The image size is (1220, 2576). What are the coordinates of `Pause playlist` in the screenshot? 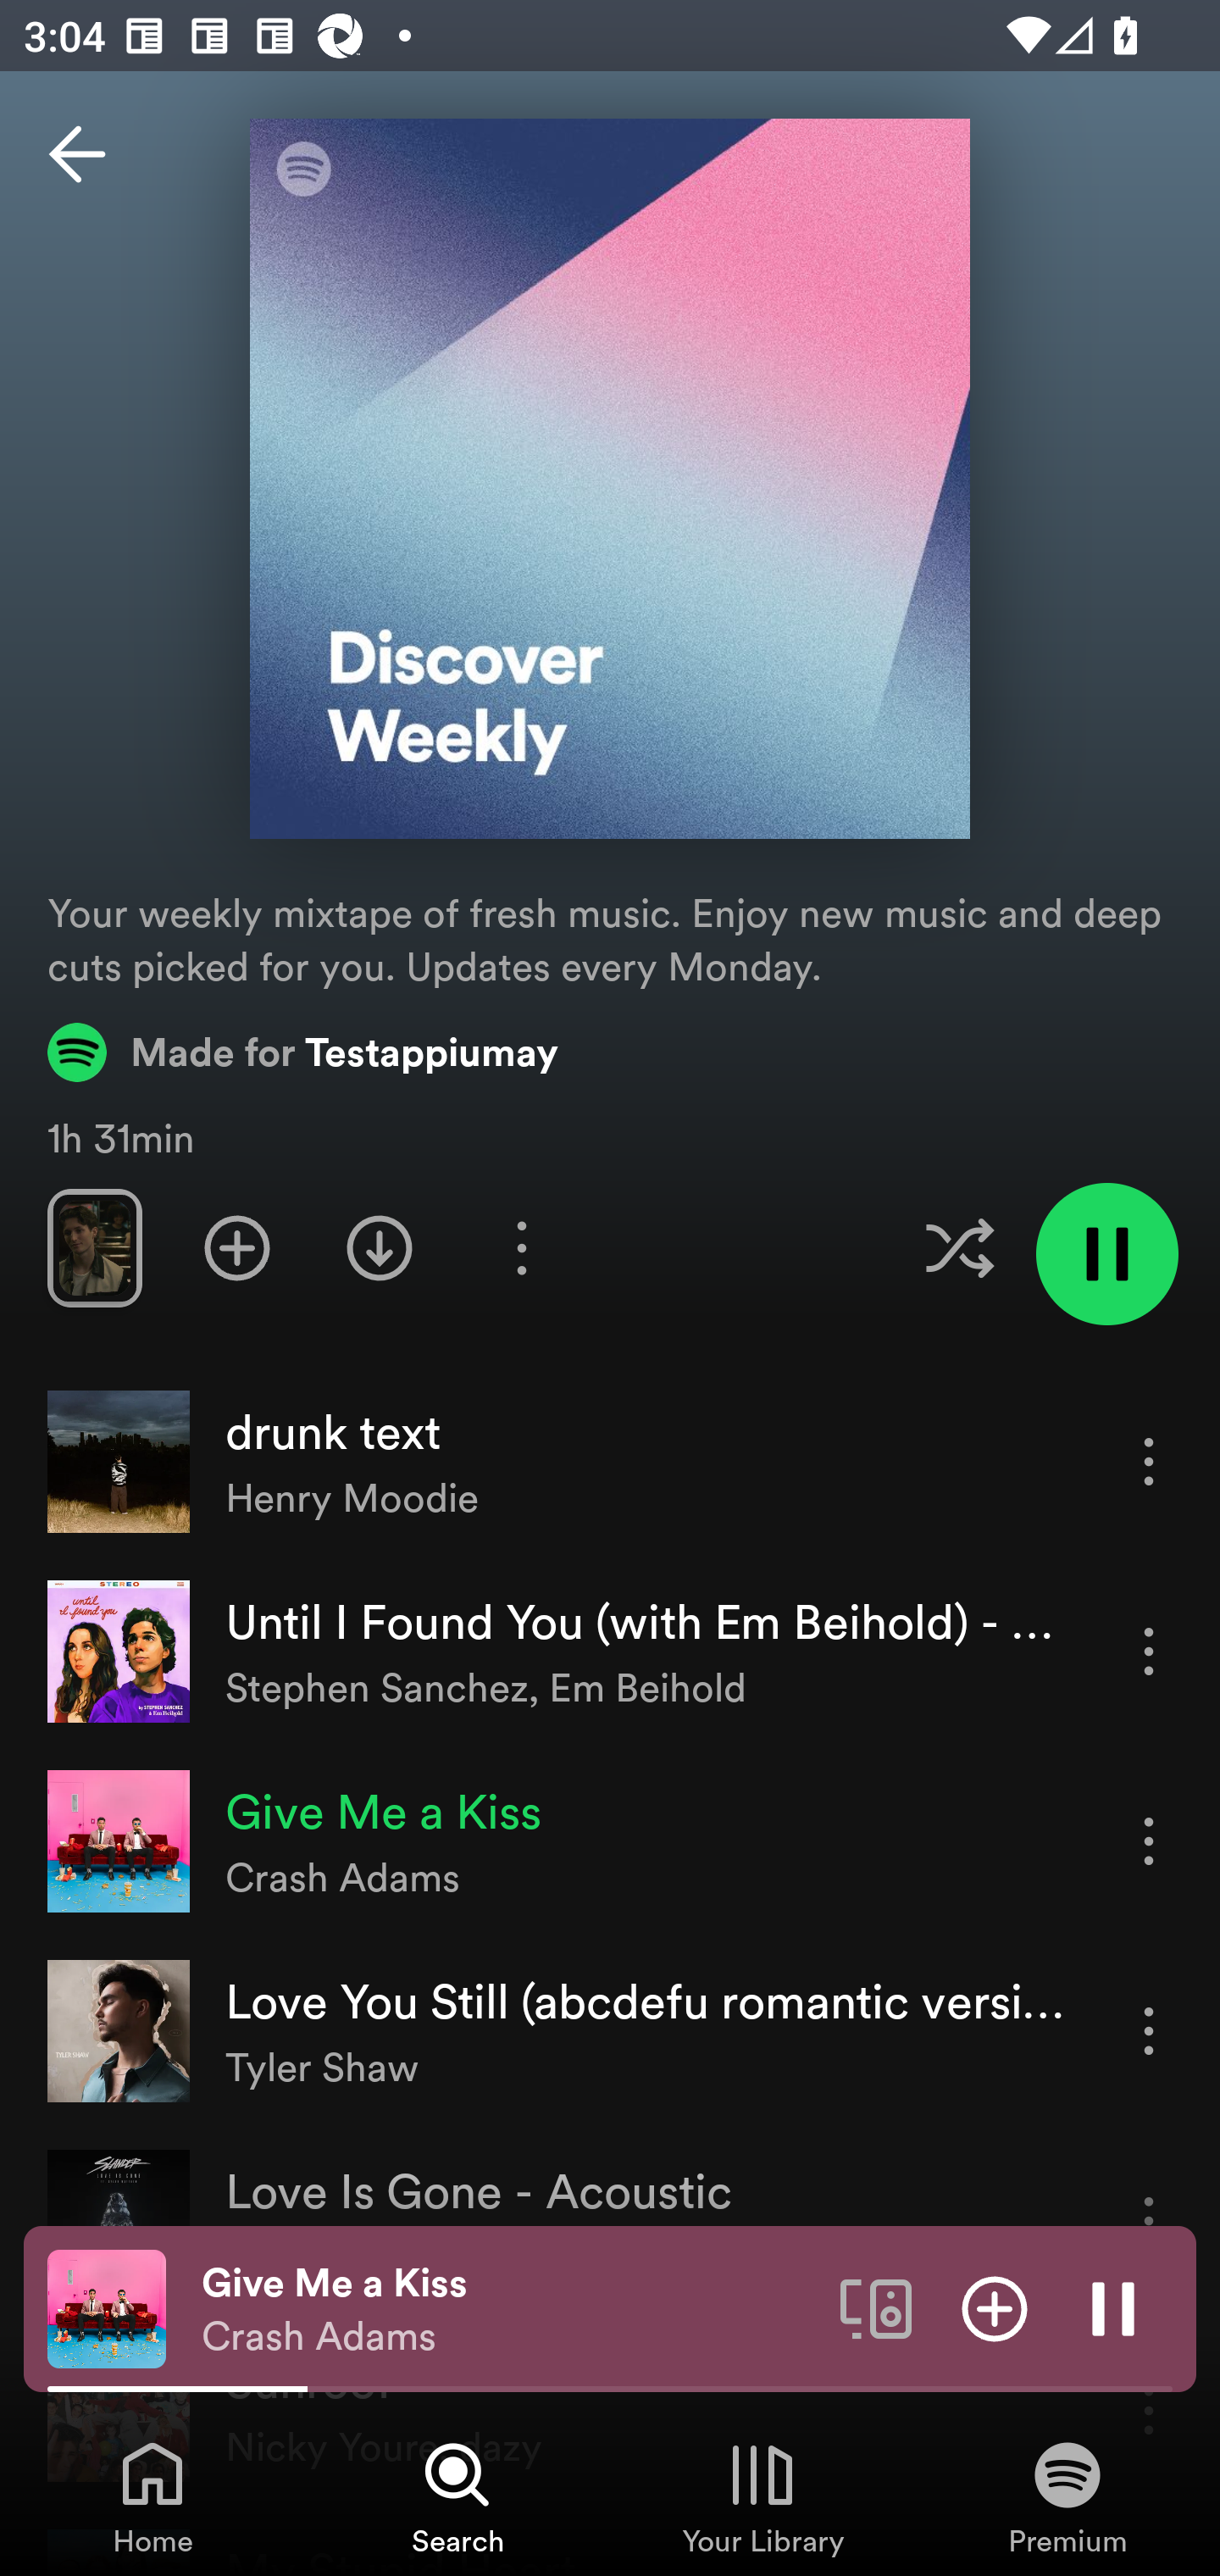 It's located at (1106, 1254).